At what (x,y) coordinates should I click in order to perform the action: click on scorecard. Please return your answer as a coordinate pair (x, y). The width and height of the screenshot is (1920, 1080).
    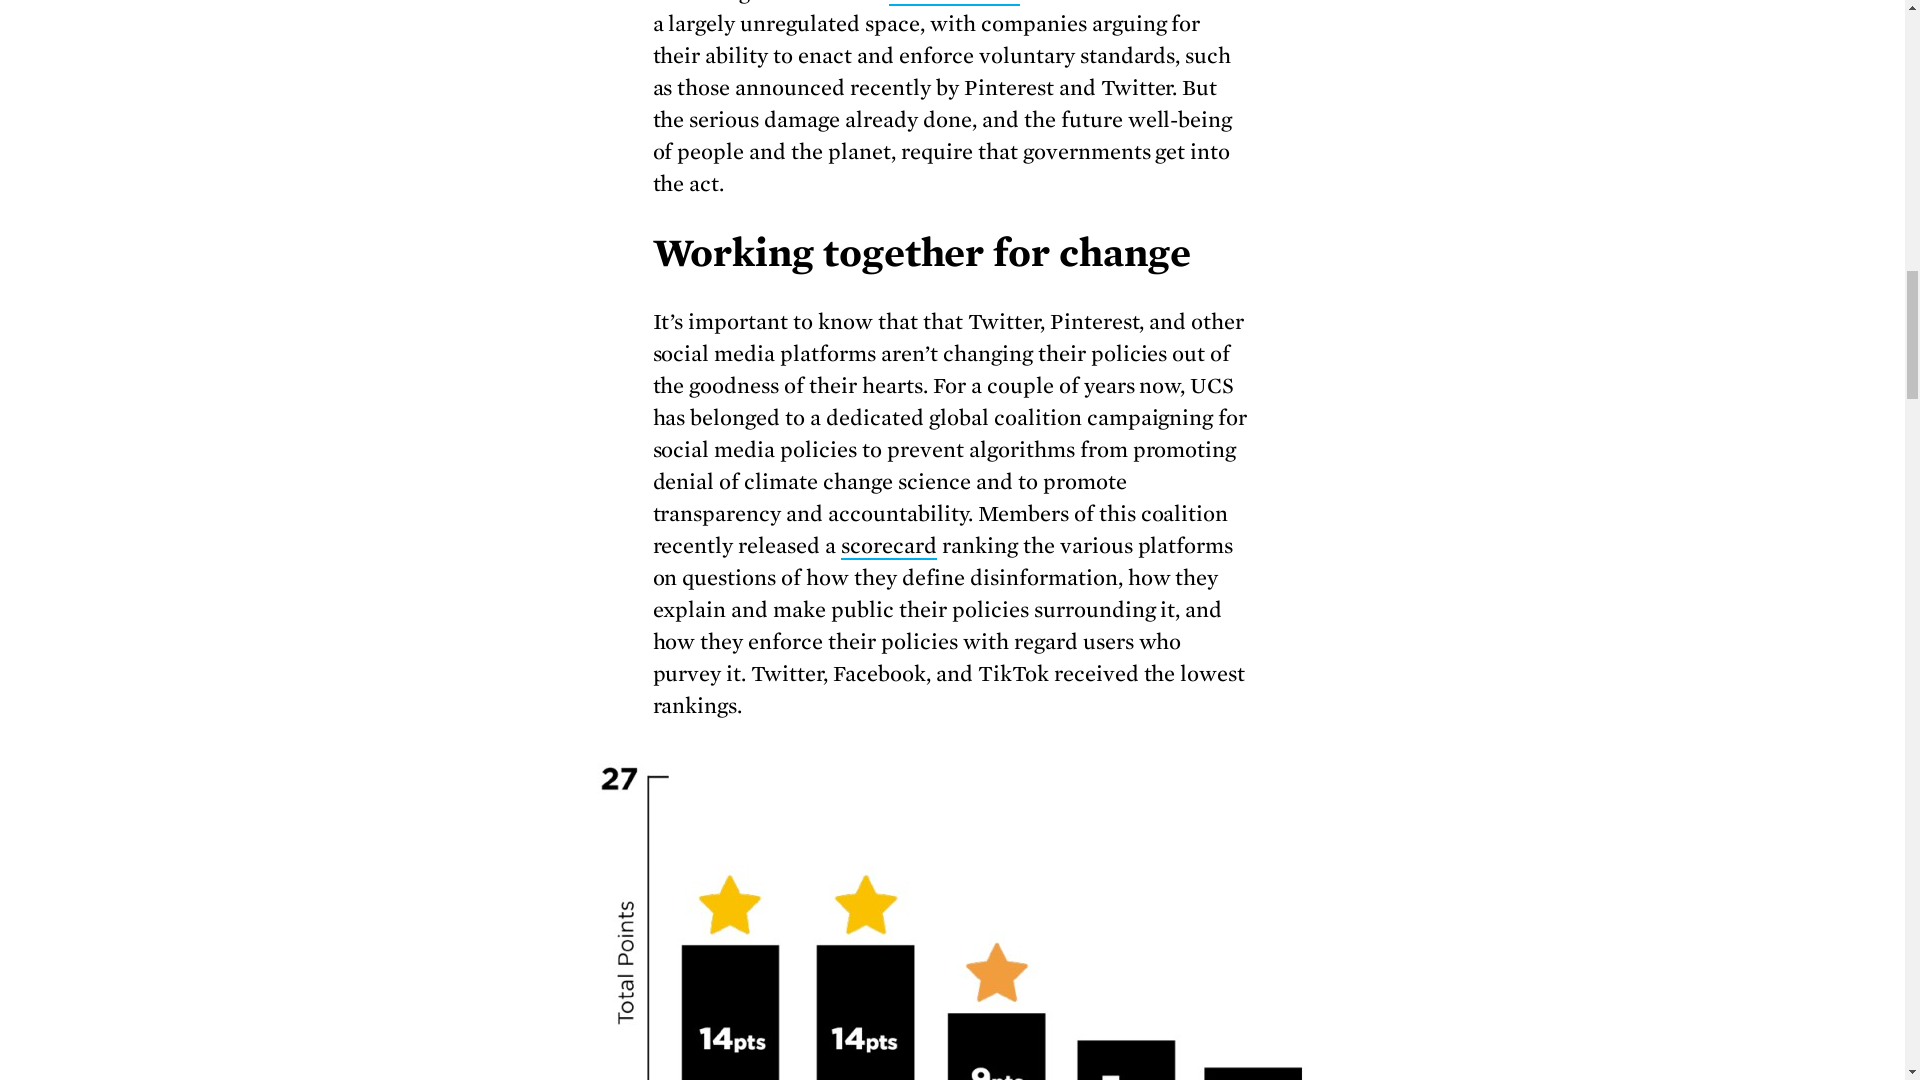
    Looking at the image, I should click on (888, 546).